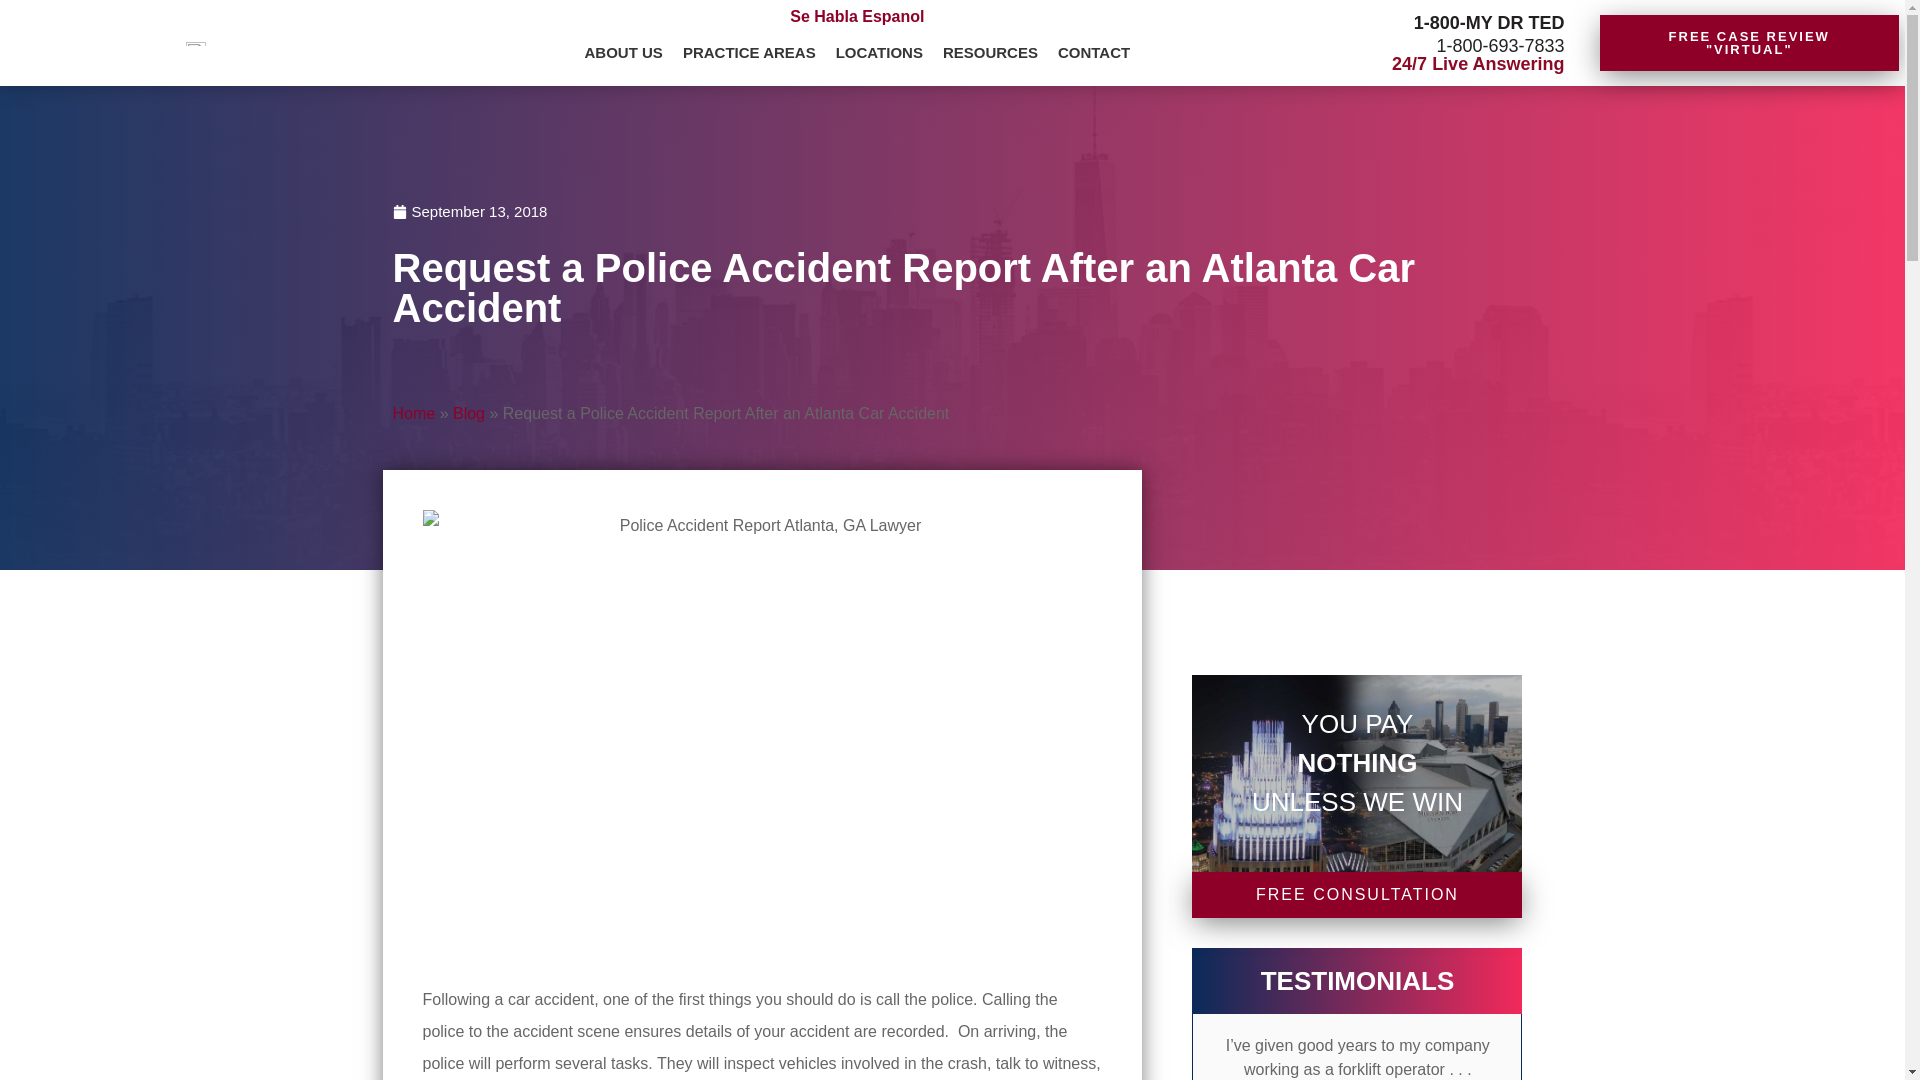 Image resolution: width=1920 pixels, height=1080 pixels. Describe the element at coordinates (624, 54) in the screenshot. I see `ABOUT US` at that location.